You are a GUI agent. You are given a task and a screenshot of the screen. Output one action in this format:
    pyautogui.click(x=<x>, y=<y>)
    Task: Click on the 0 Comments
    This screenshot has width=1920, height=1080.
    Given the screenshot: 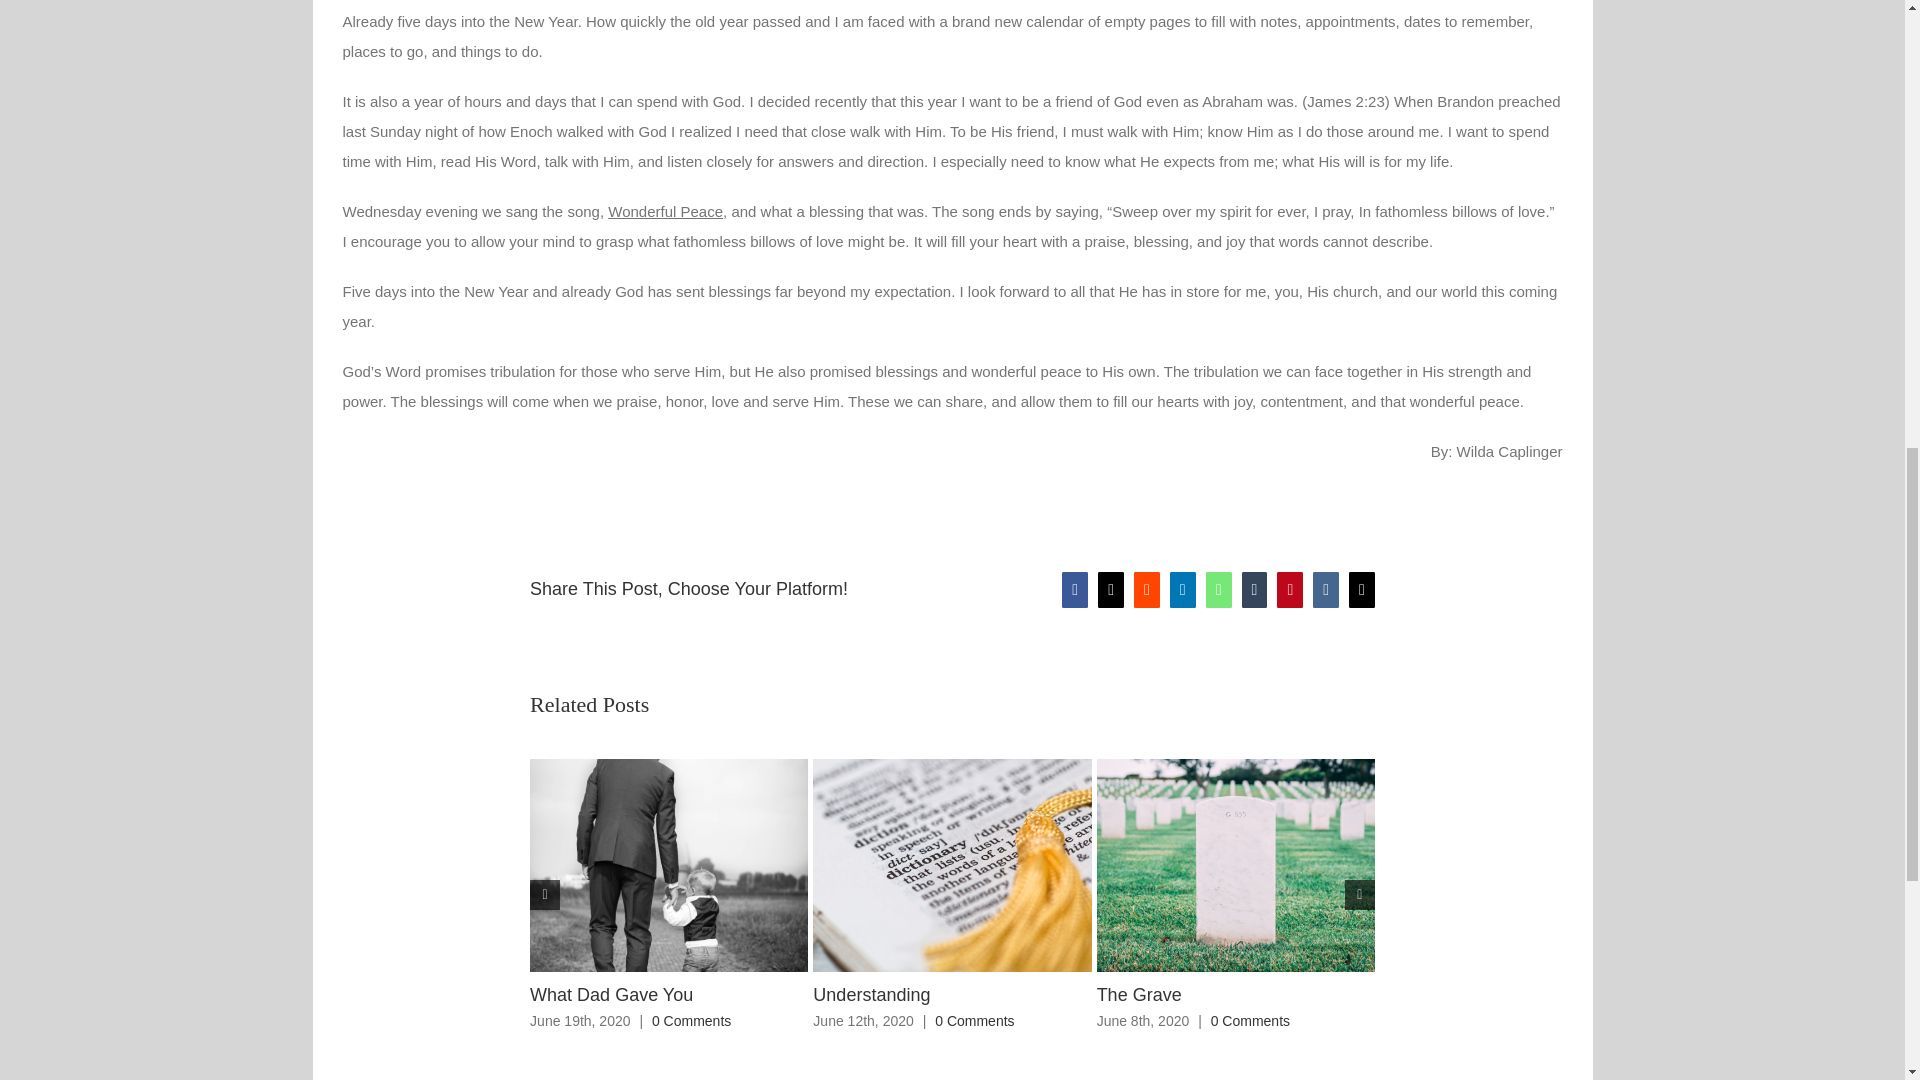 What is the action you would take?
    pyautogui.click(x=692, y=1021)
    